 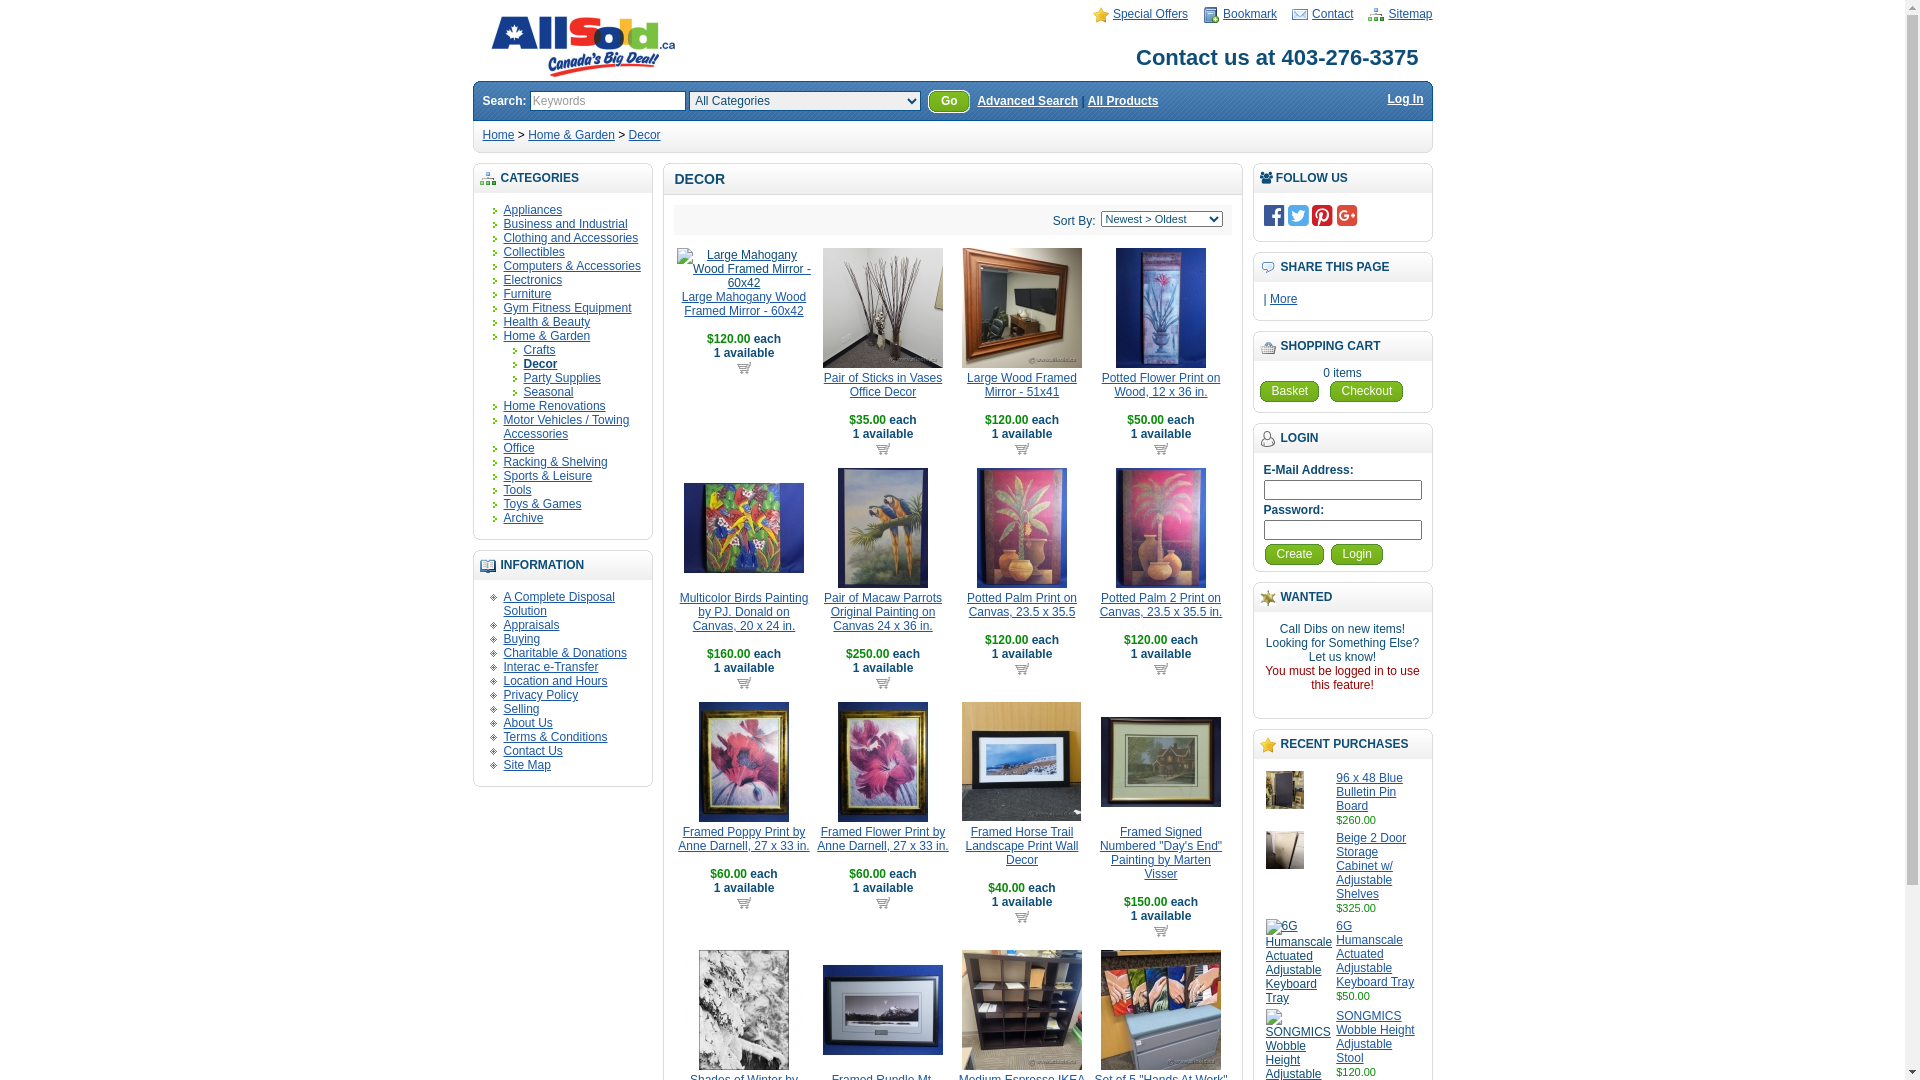 I want to click on Site Map, so click(x=528, y=765).